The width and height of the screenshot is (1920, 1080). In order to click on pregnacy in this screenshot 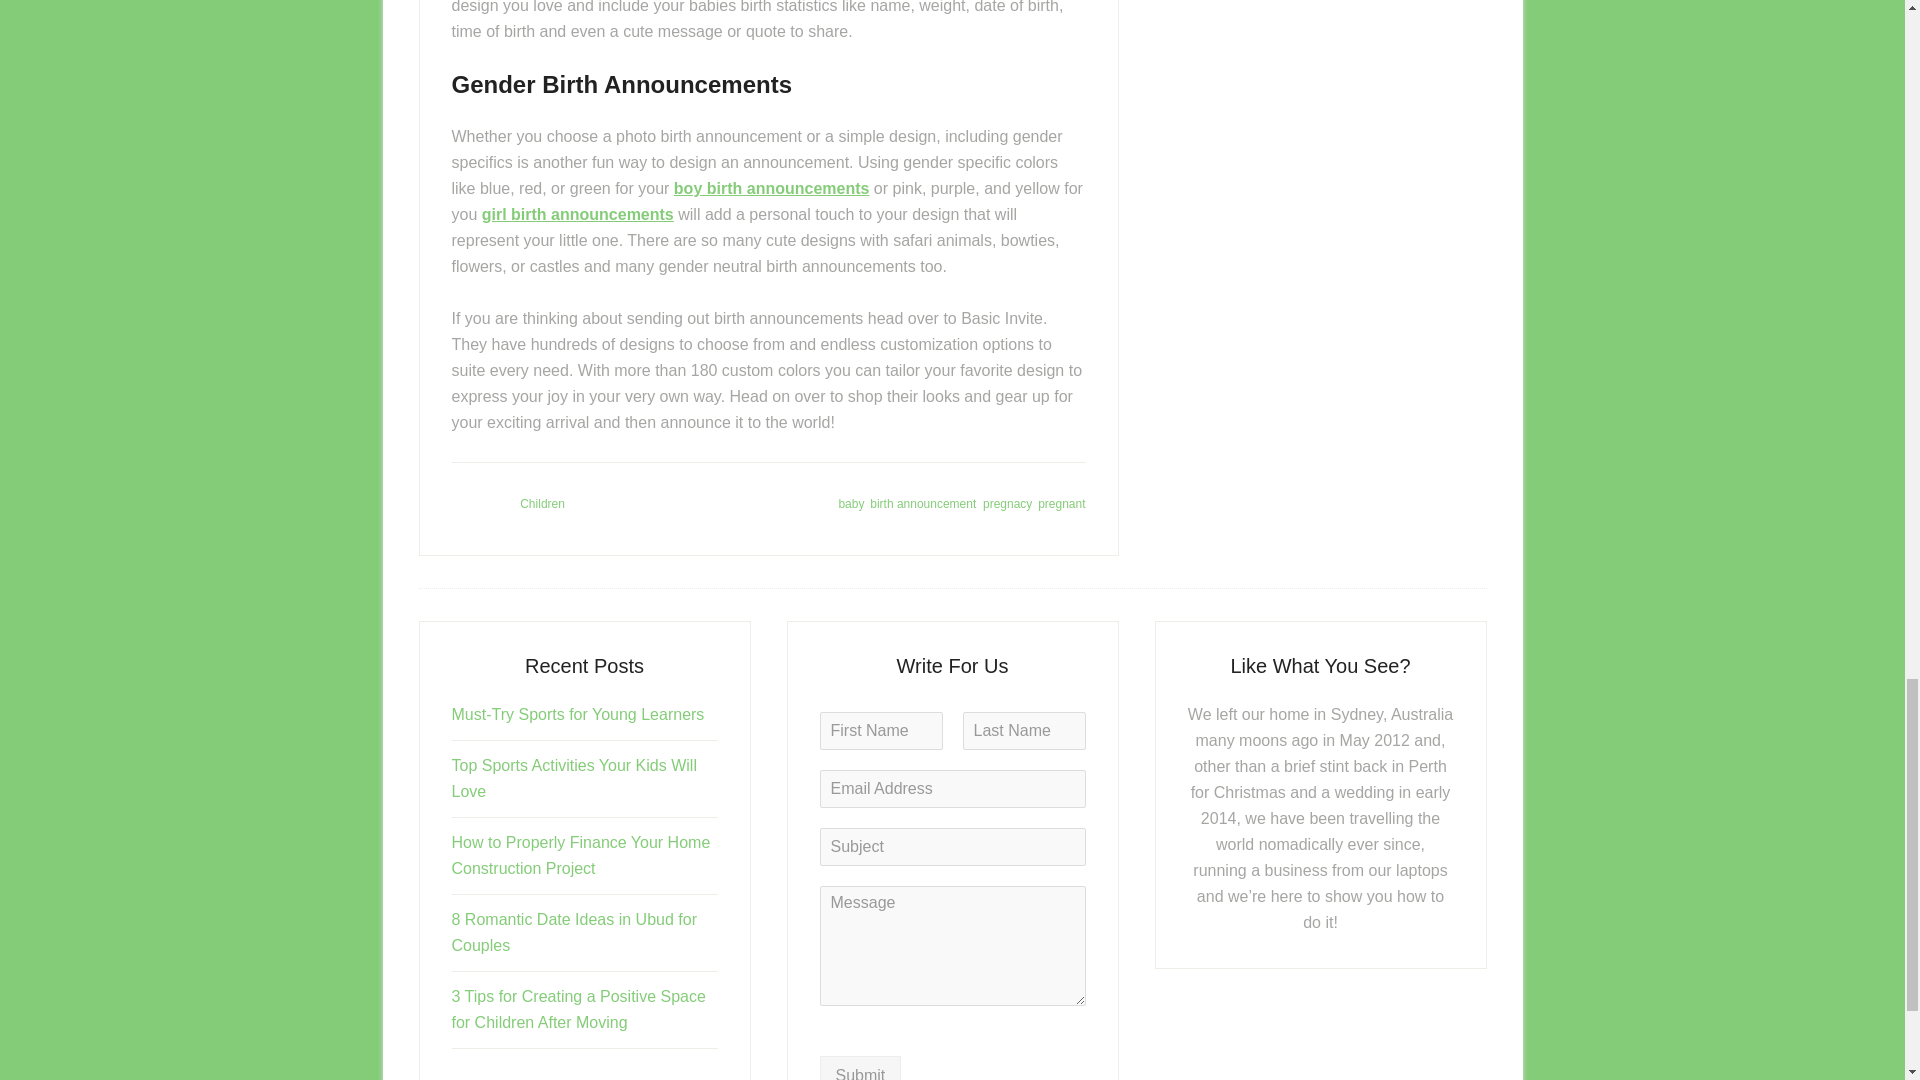, I will do `click(1007, 503)`.